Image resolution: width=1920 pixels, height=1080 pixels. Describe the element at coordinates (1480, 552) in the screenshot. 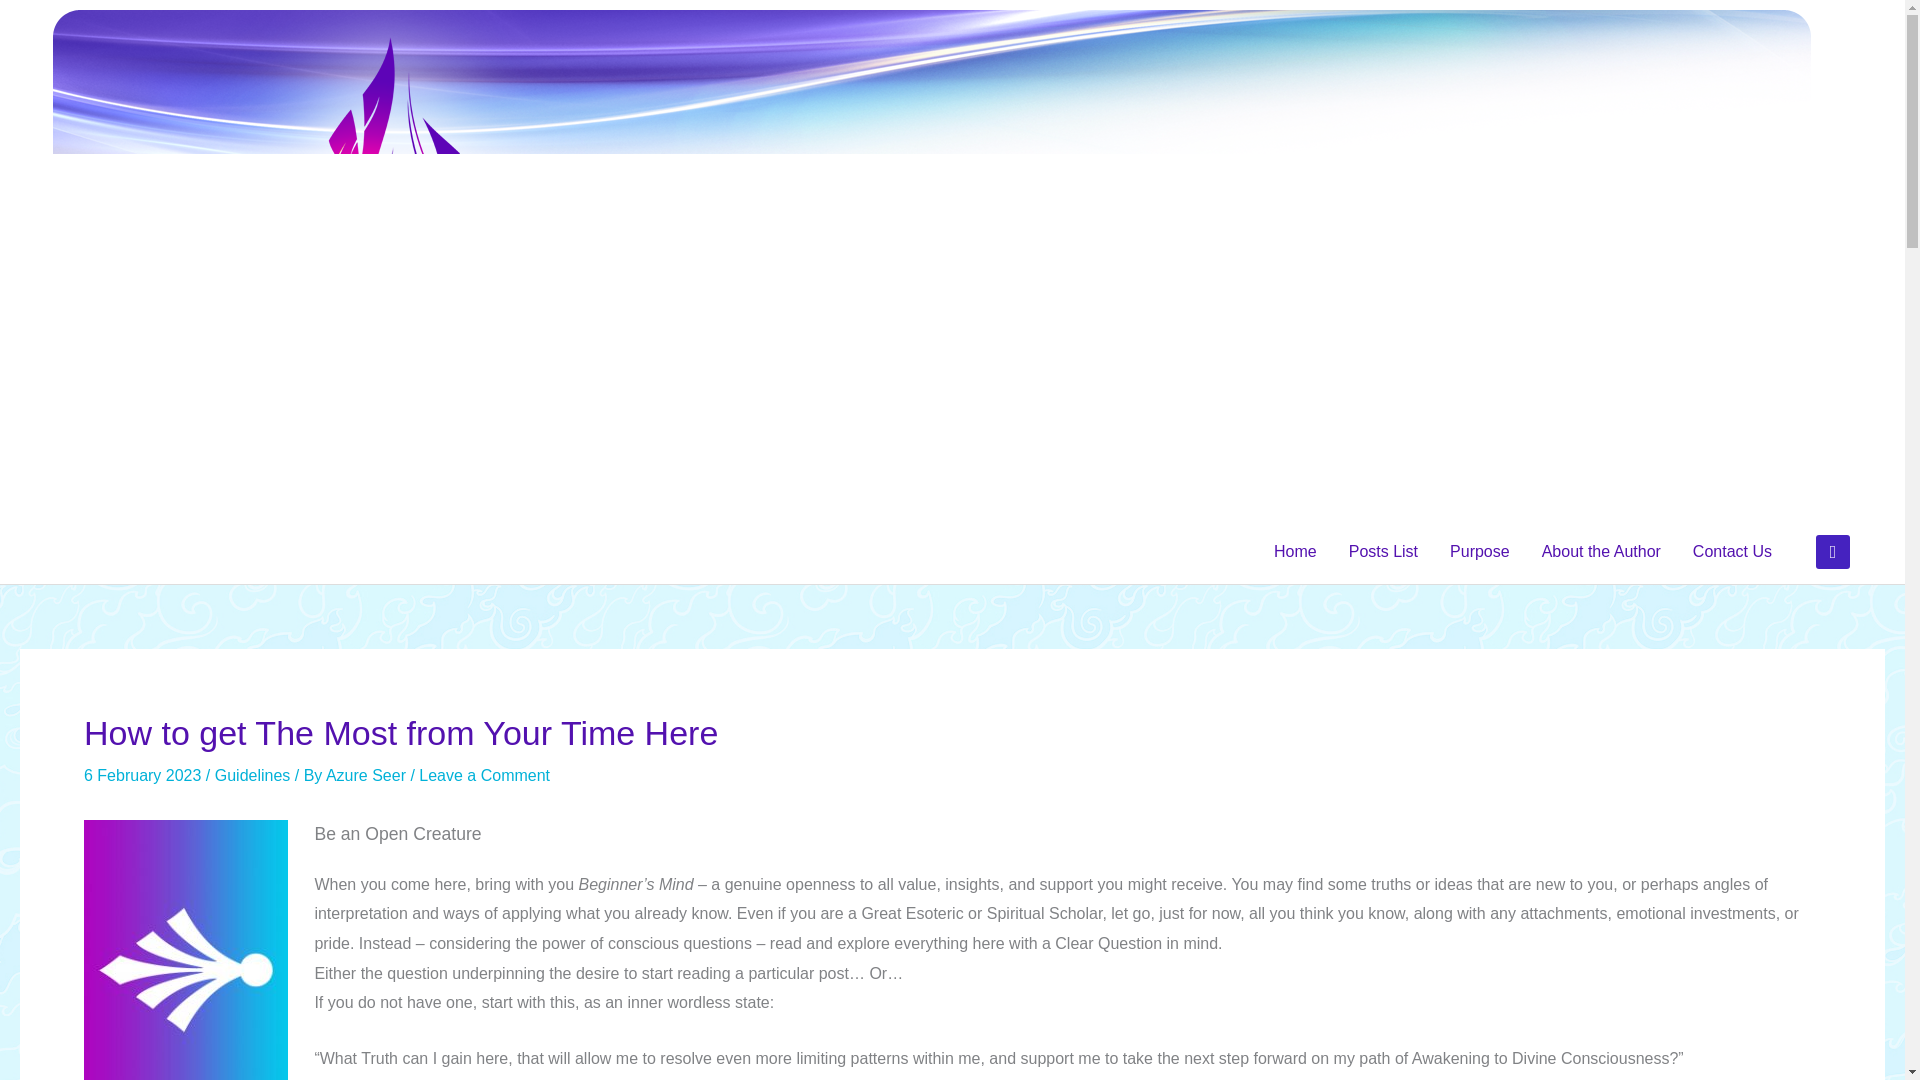

I see `Purpose` at that location.